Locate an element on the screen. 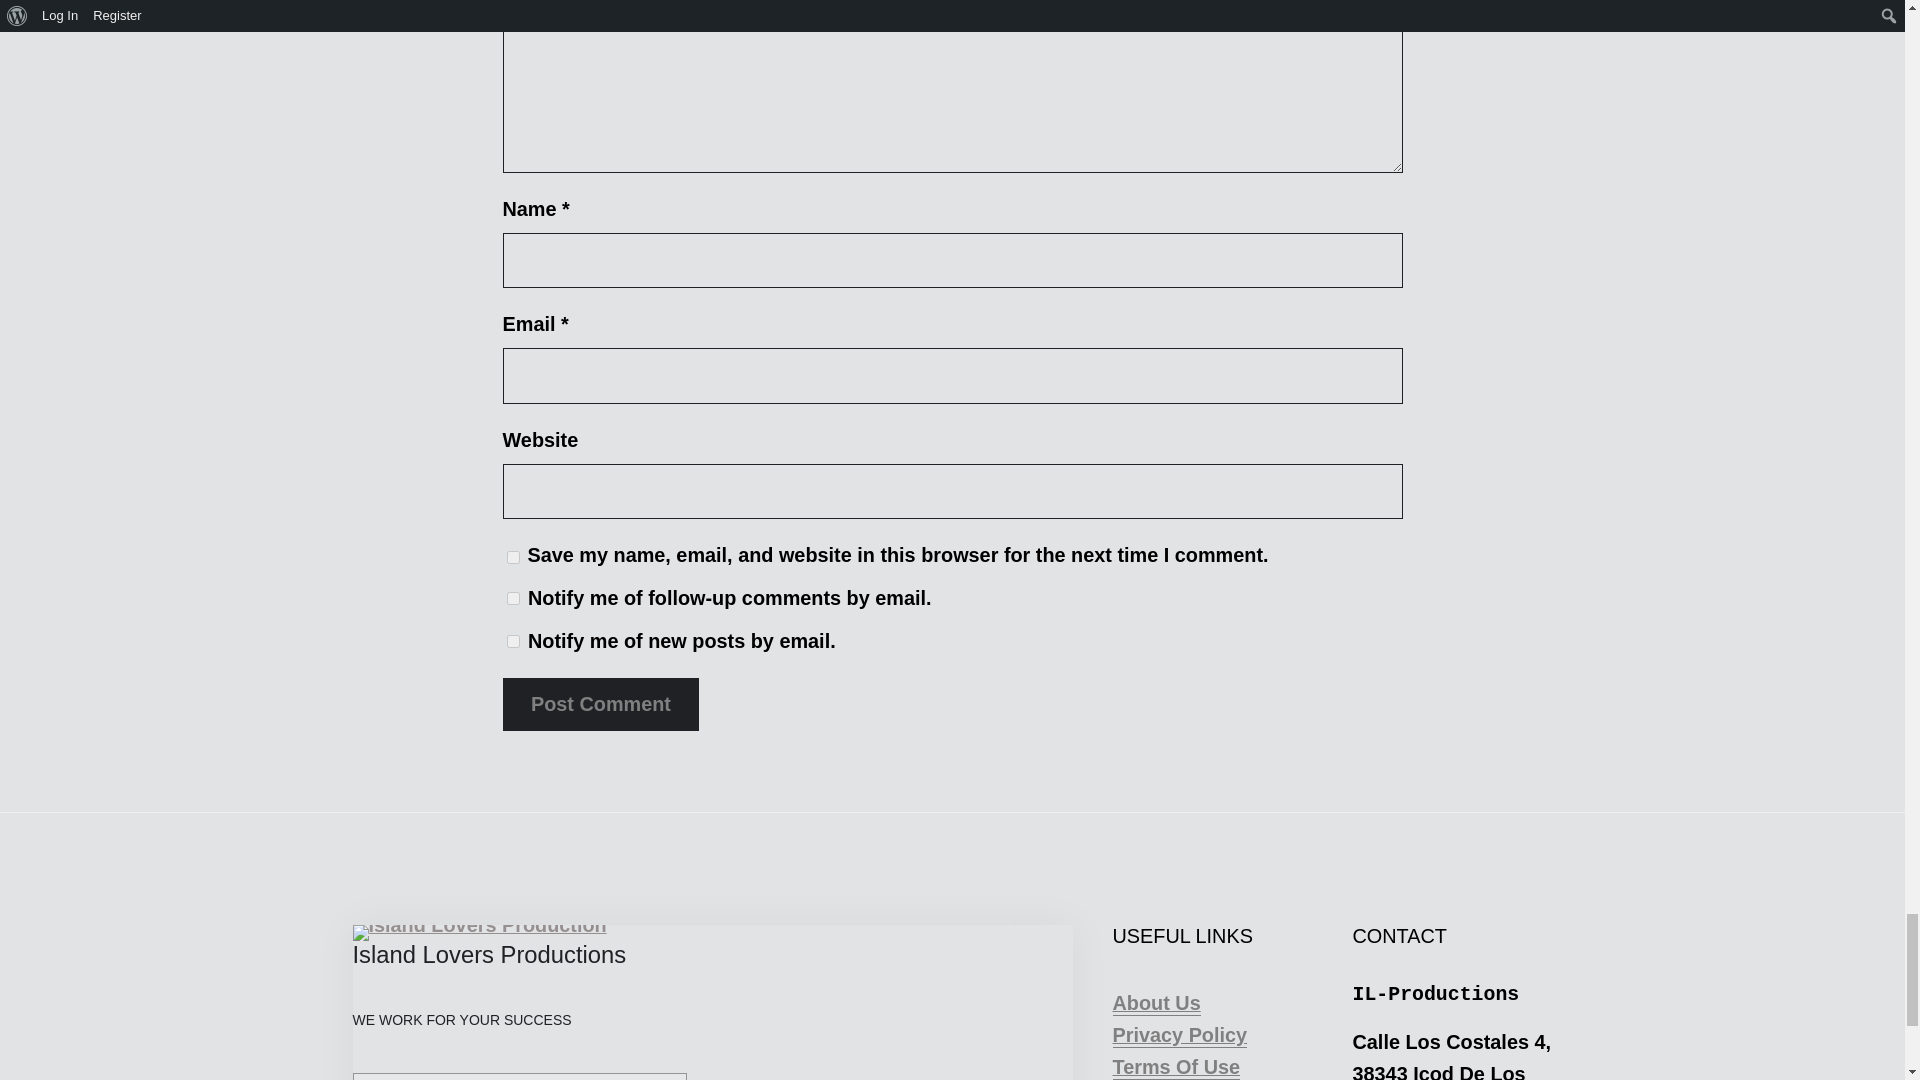  Post Comment is located at coordinates (600, 704).